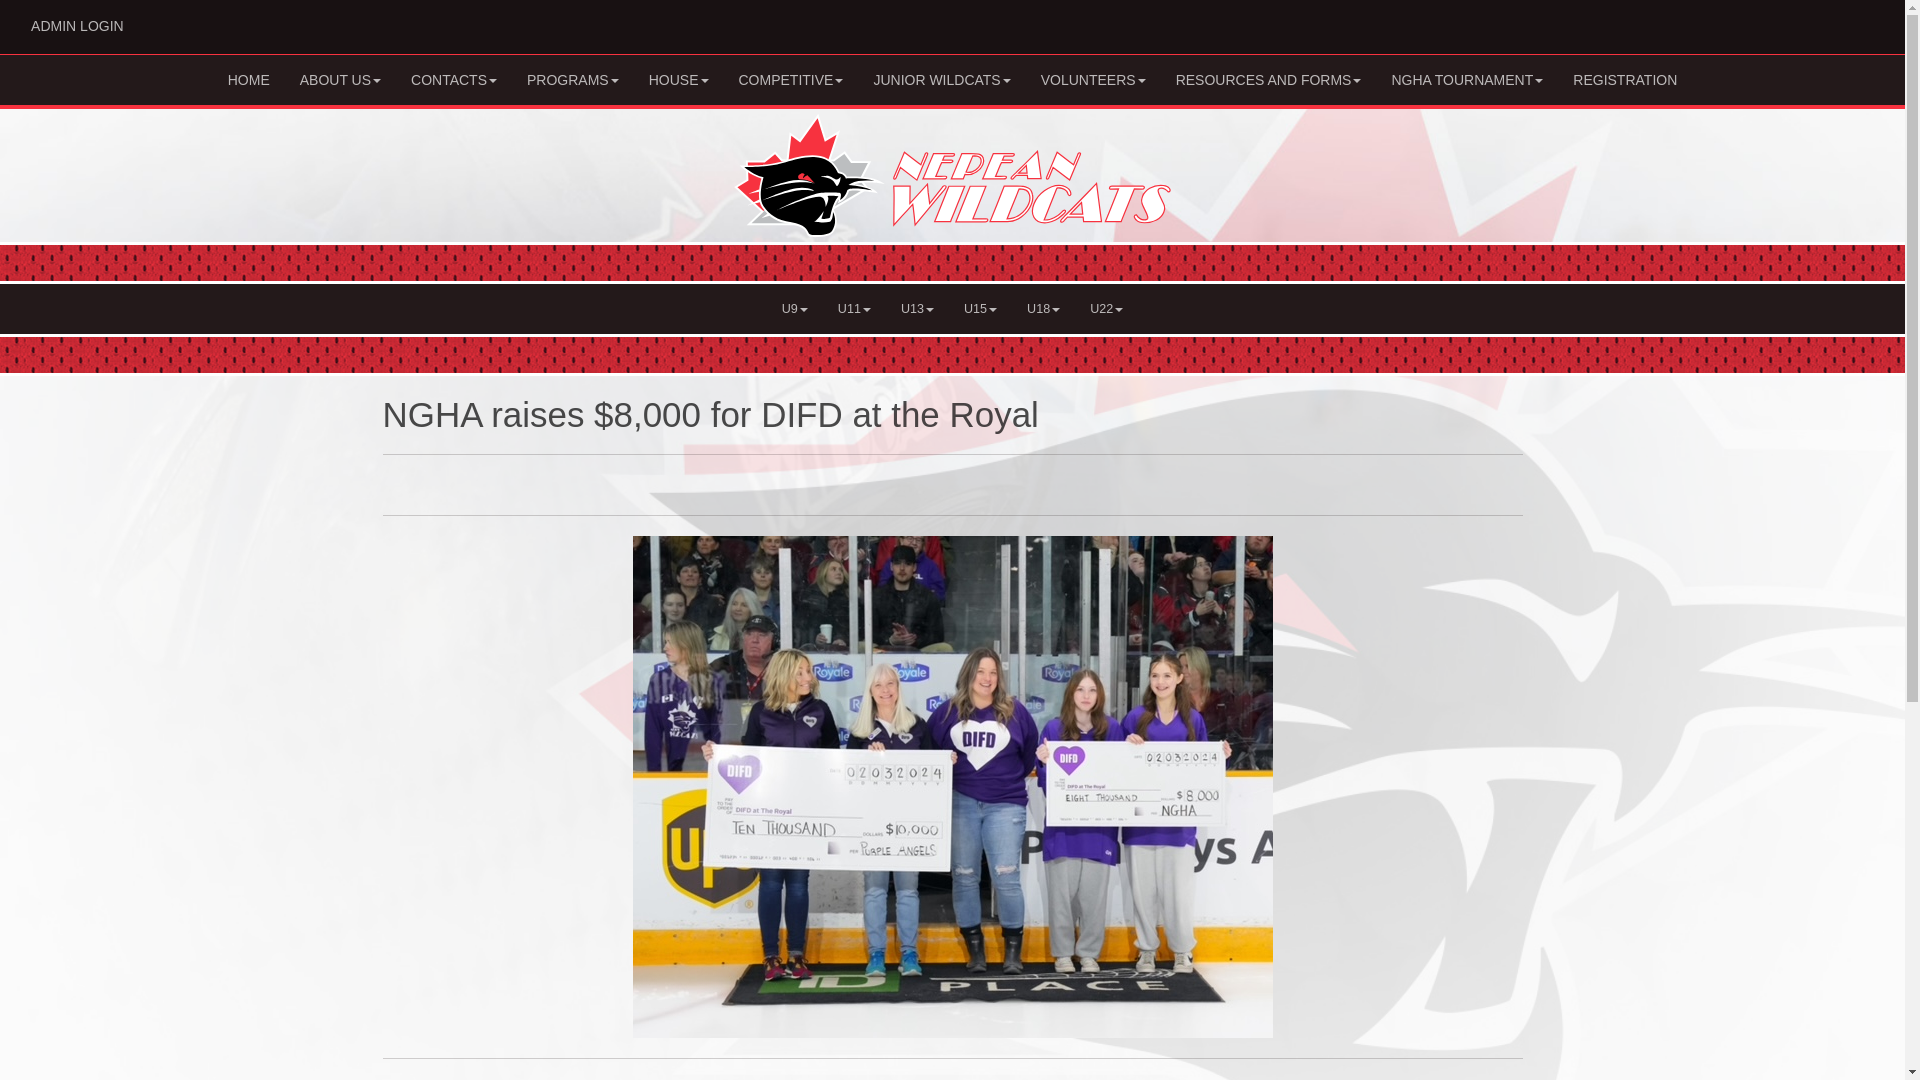 The image size is (1920, 1080). Describe the element at coordinates (1832, 20) in the screenshot. I see `Twitter` at that location.